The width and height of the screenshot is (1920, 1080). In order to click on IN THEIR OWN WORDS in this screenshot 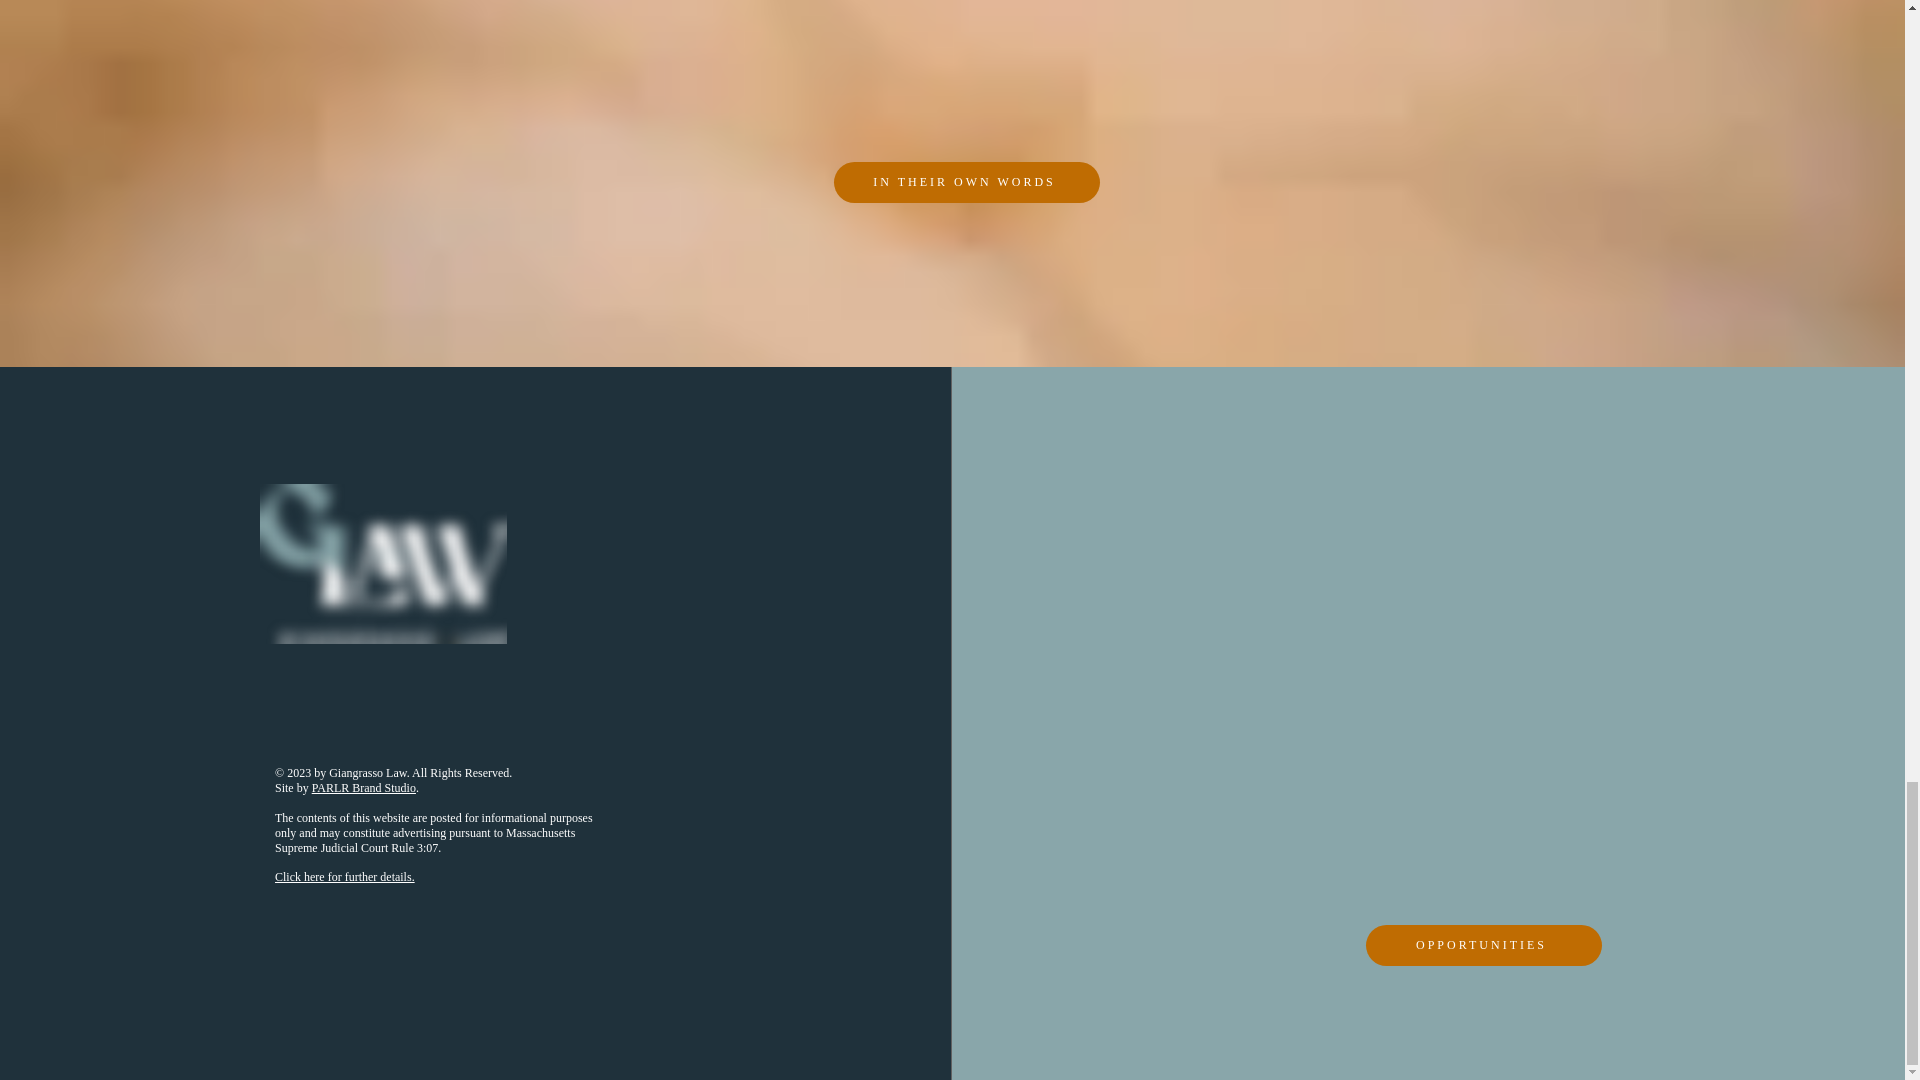, I will do `click(966, 182)`.